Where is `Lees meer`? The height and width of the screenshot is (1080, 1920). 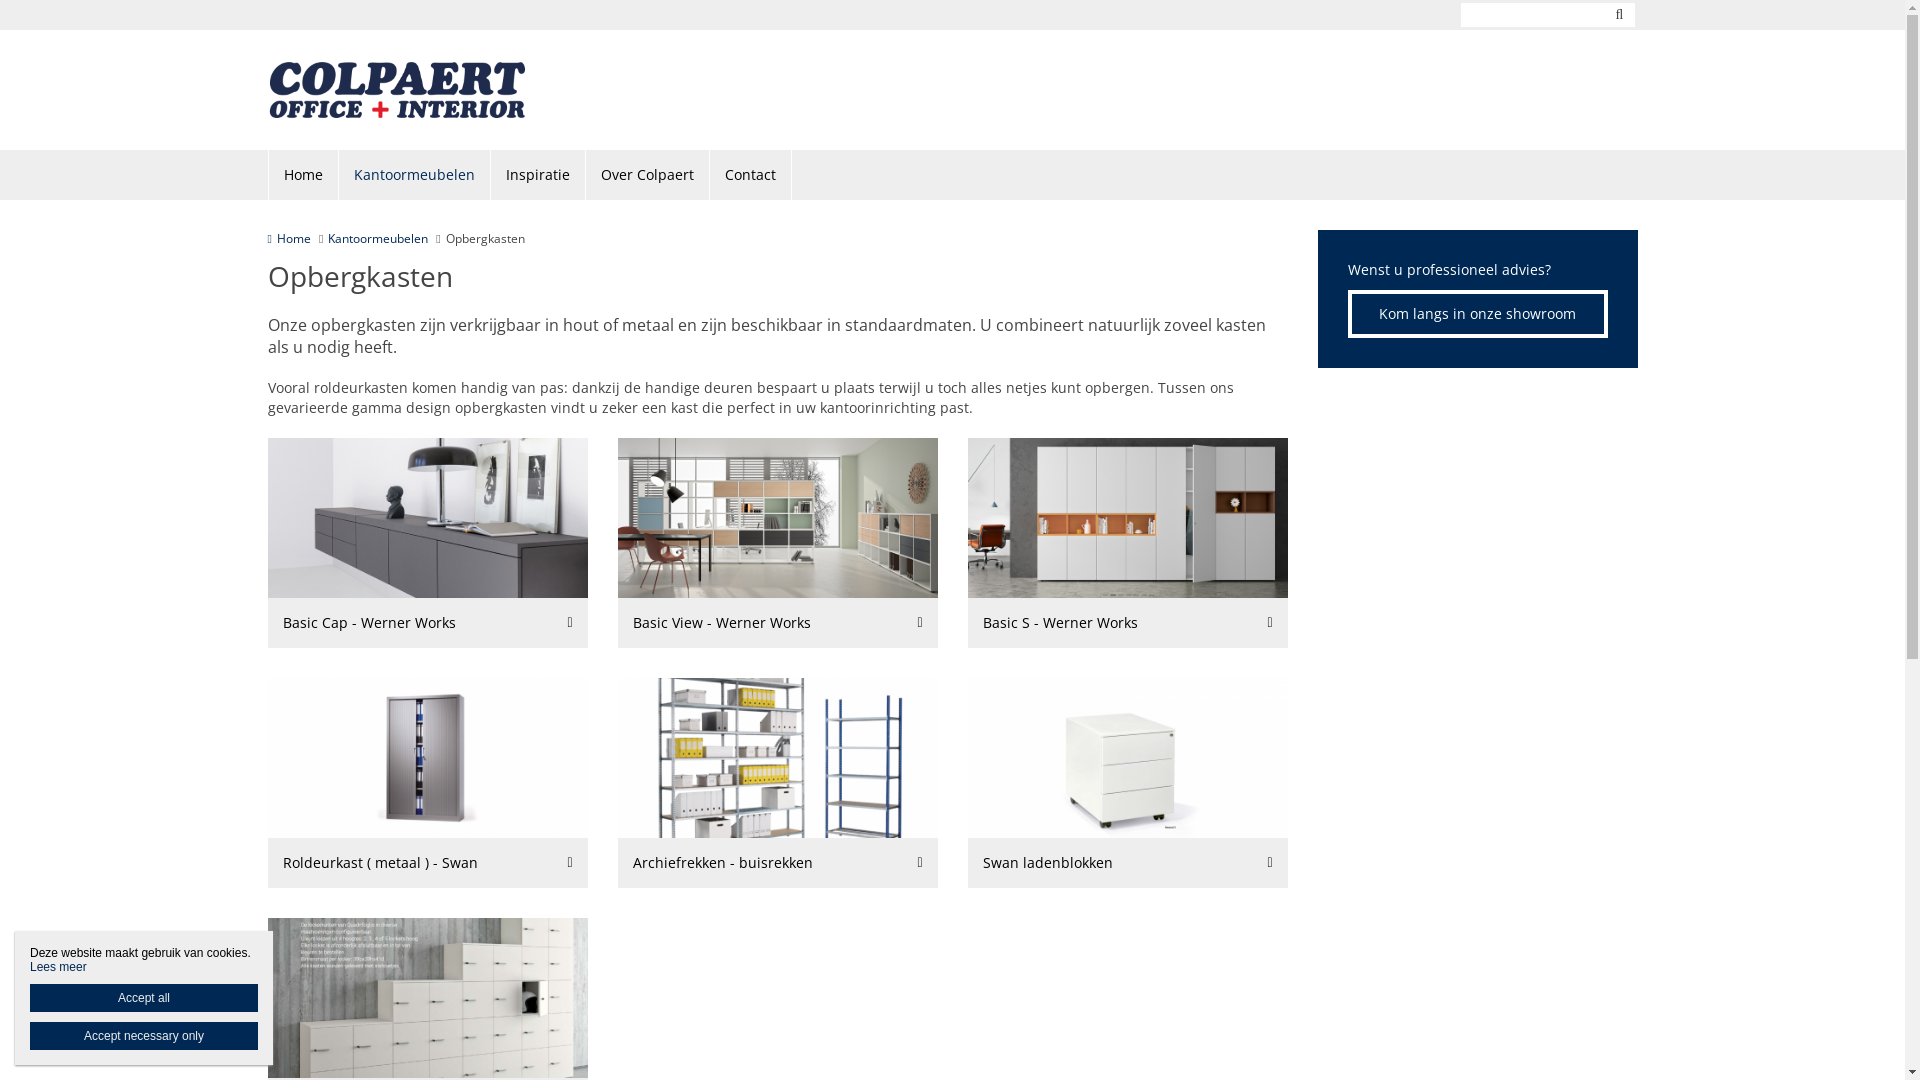
Lees meer is located at coordinates (58, 967).